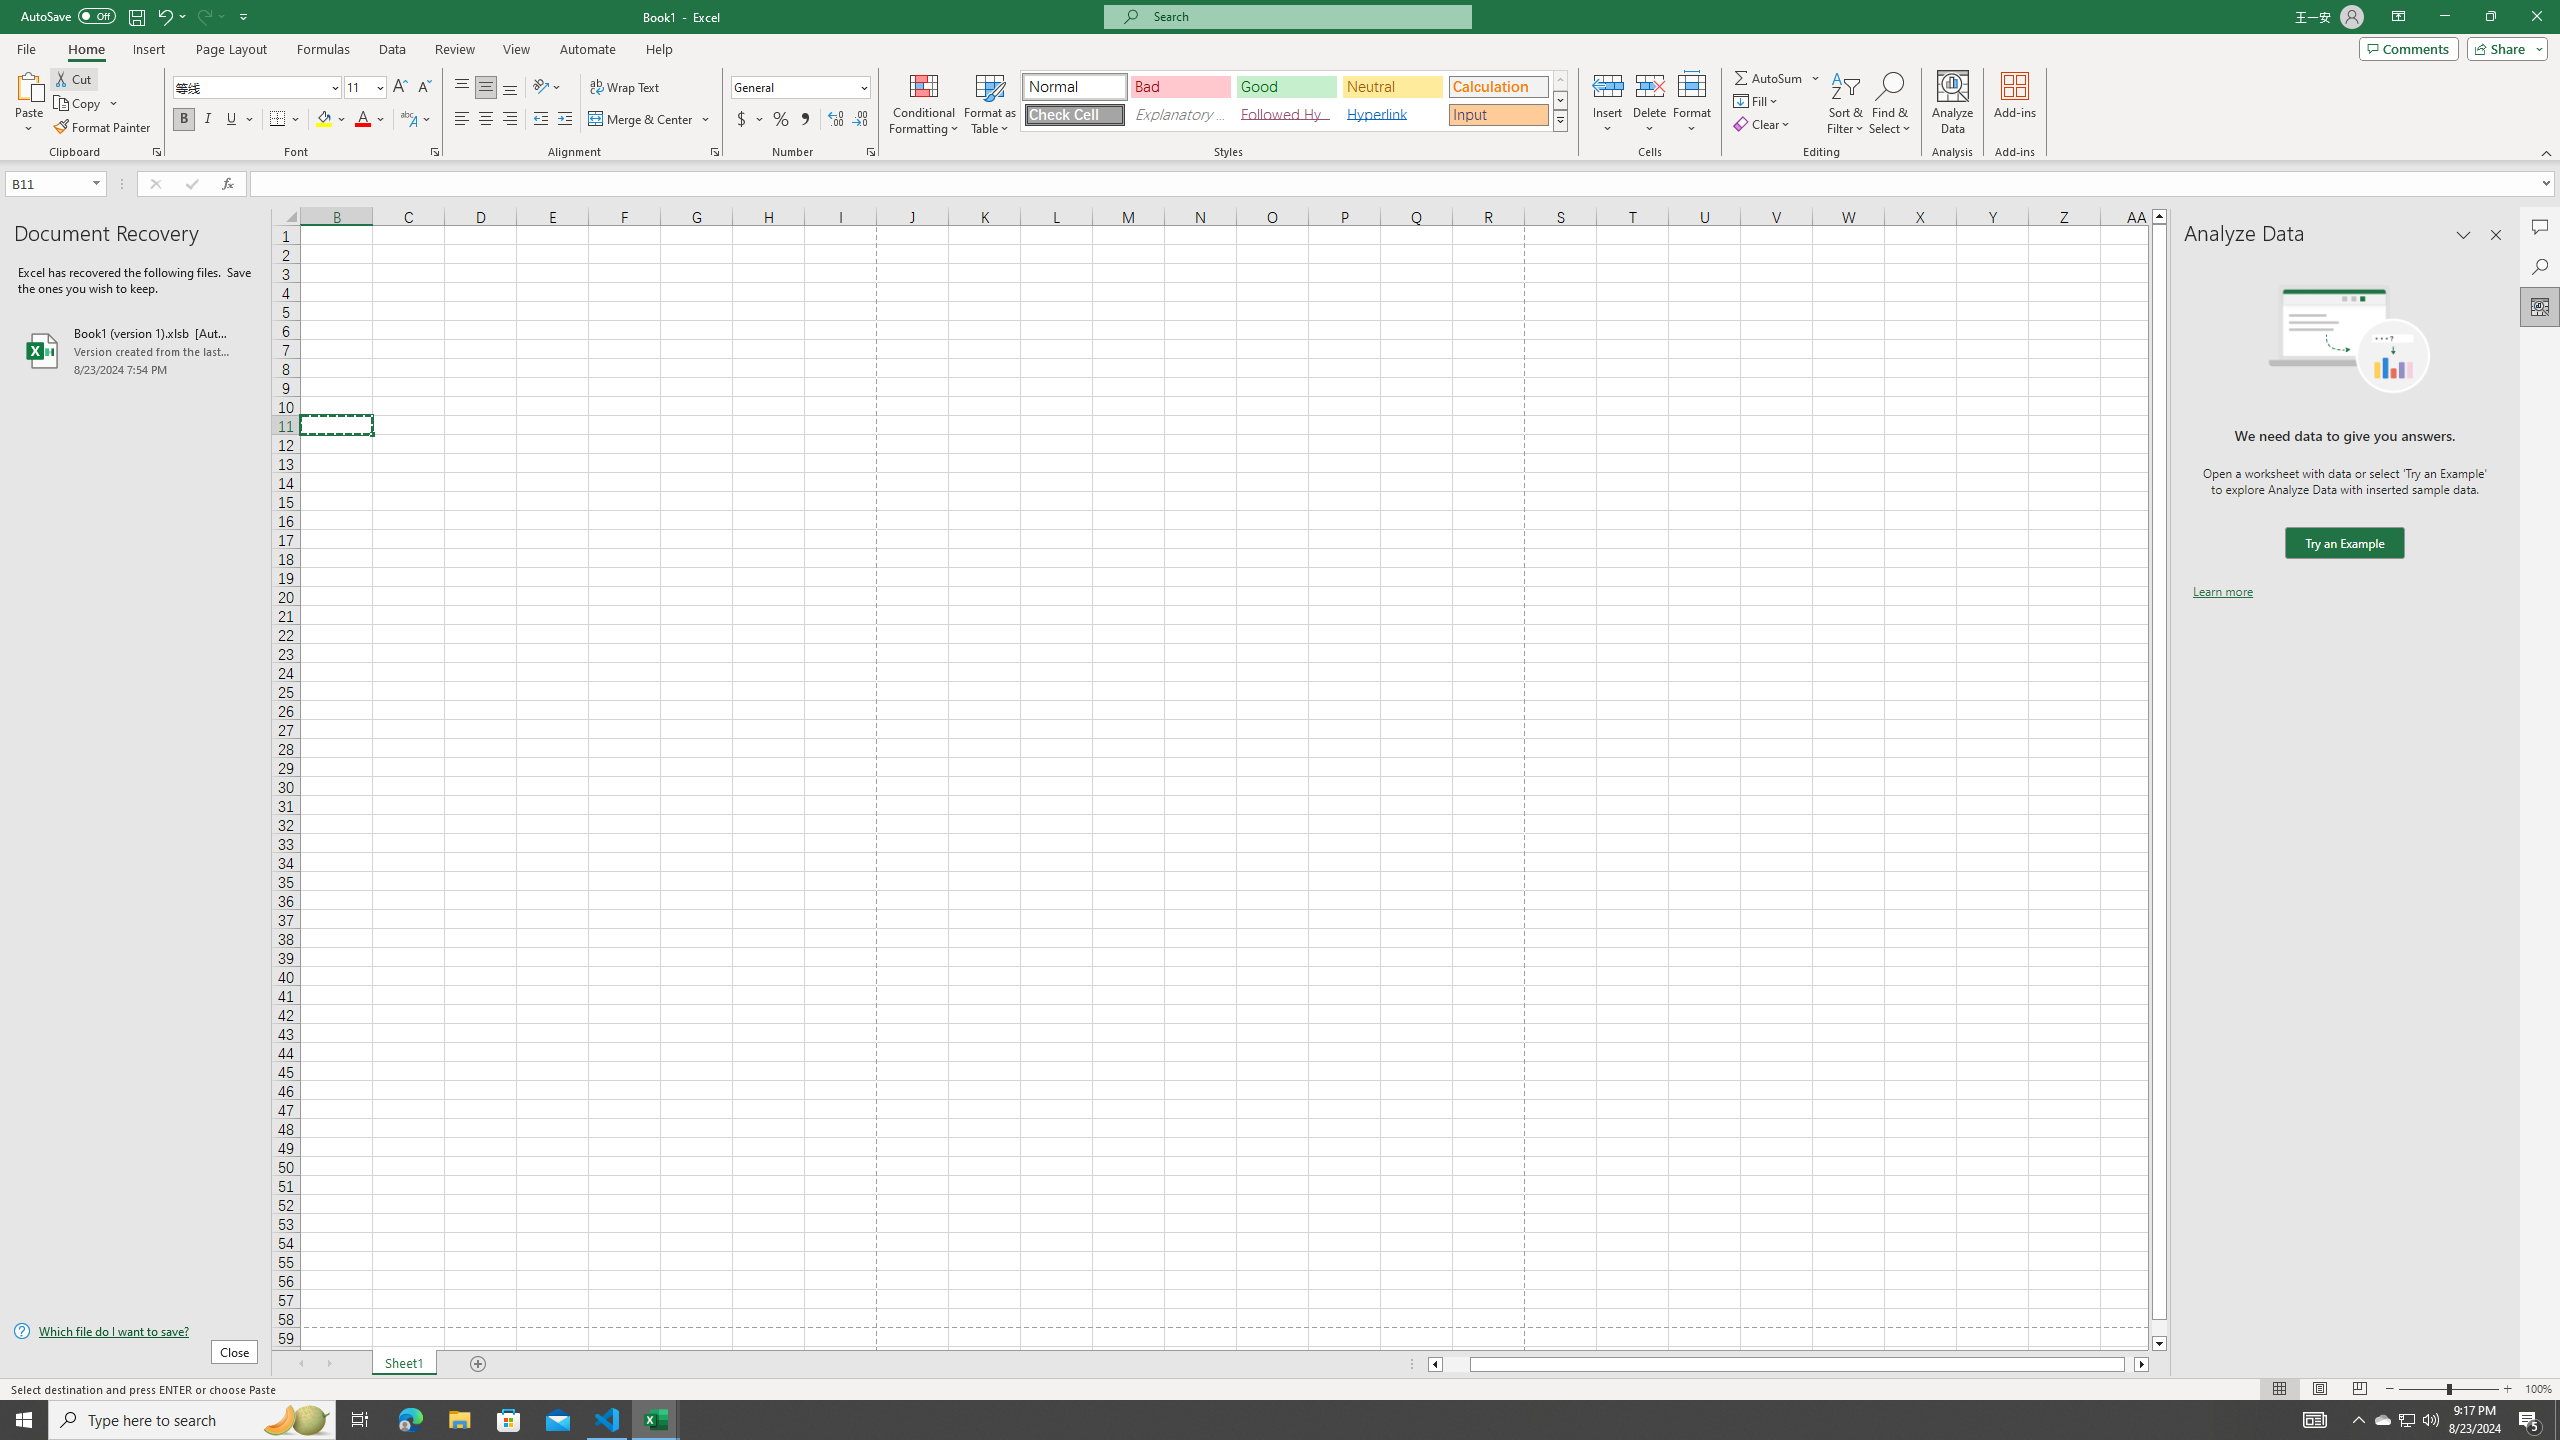 This screenshot has height=1440, width=2560. Describe the element at coordinates (363, 120) in the screenshot. I see `Font Color RGB(255, 0, 0)` at that location.